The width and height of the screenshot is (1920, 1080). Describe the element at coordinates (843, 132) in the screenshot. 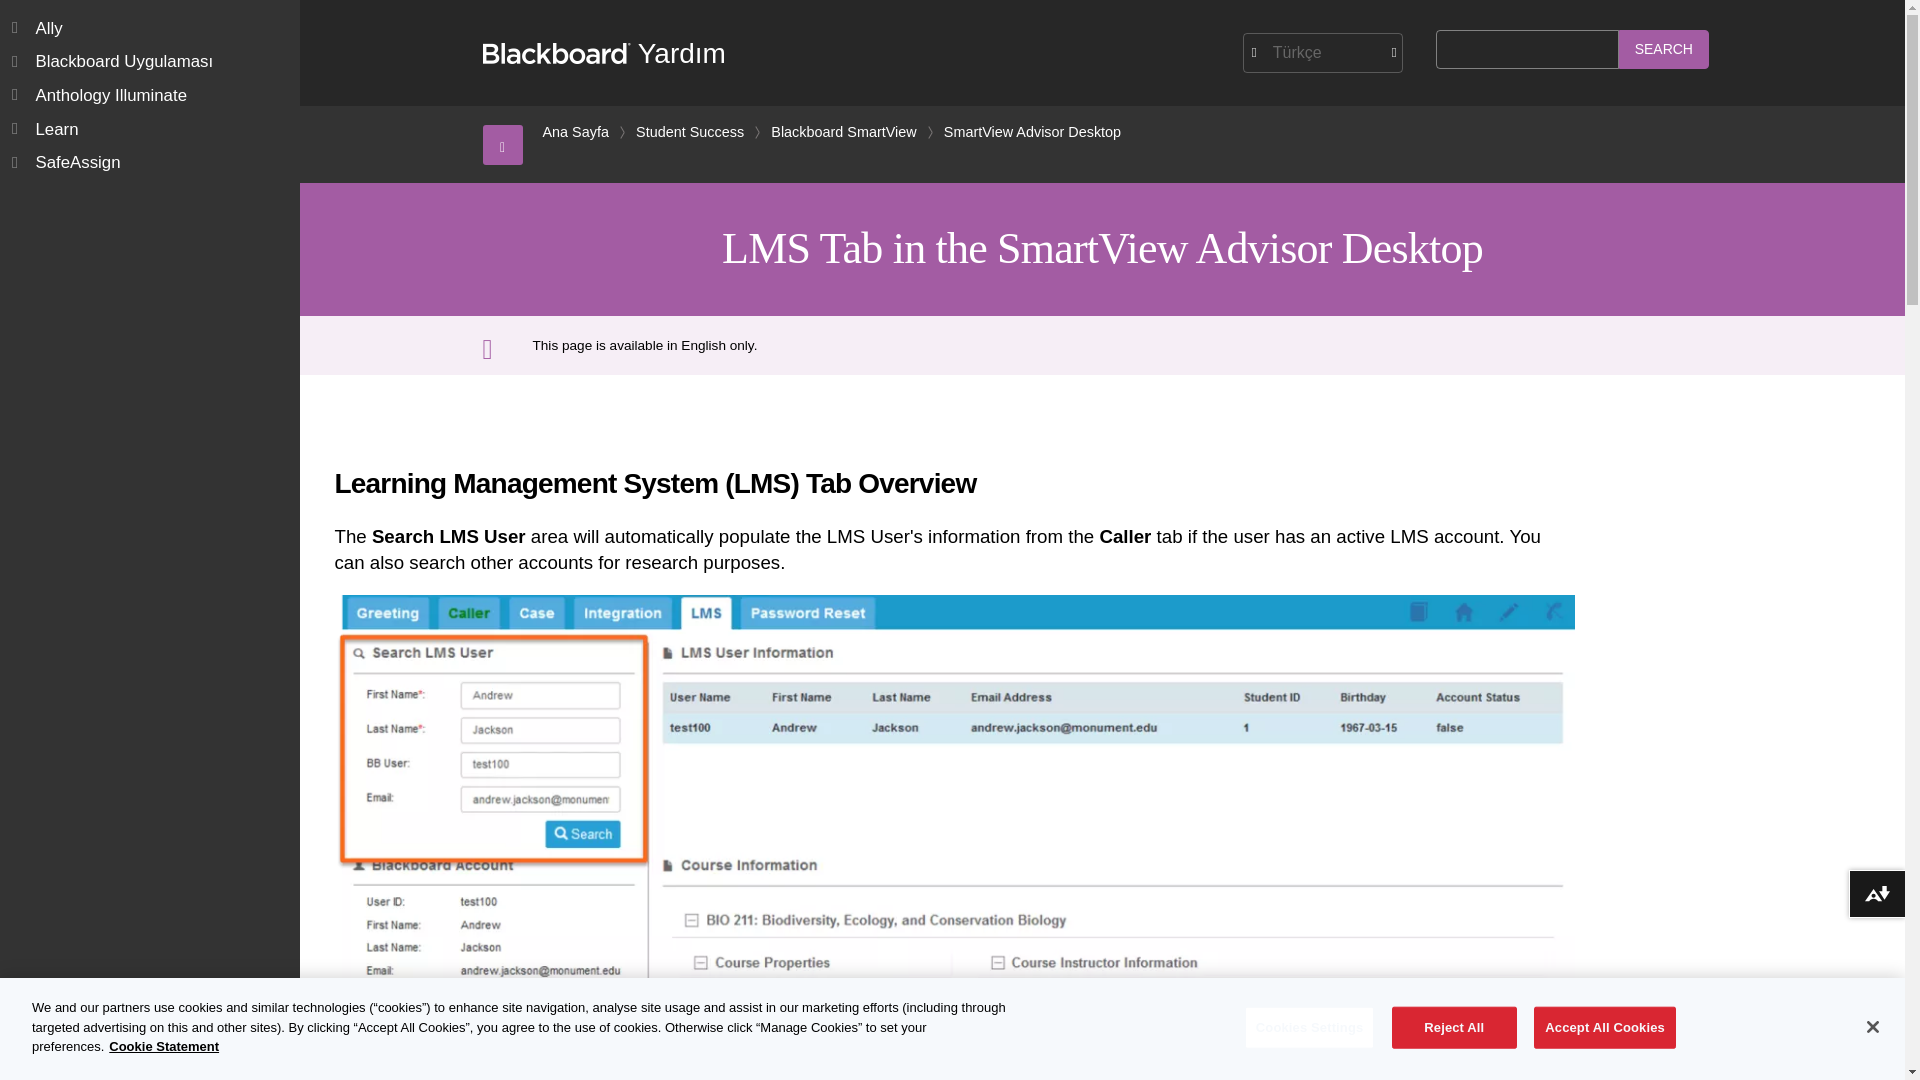

I see `Blackboard SmartView` at that location.